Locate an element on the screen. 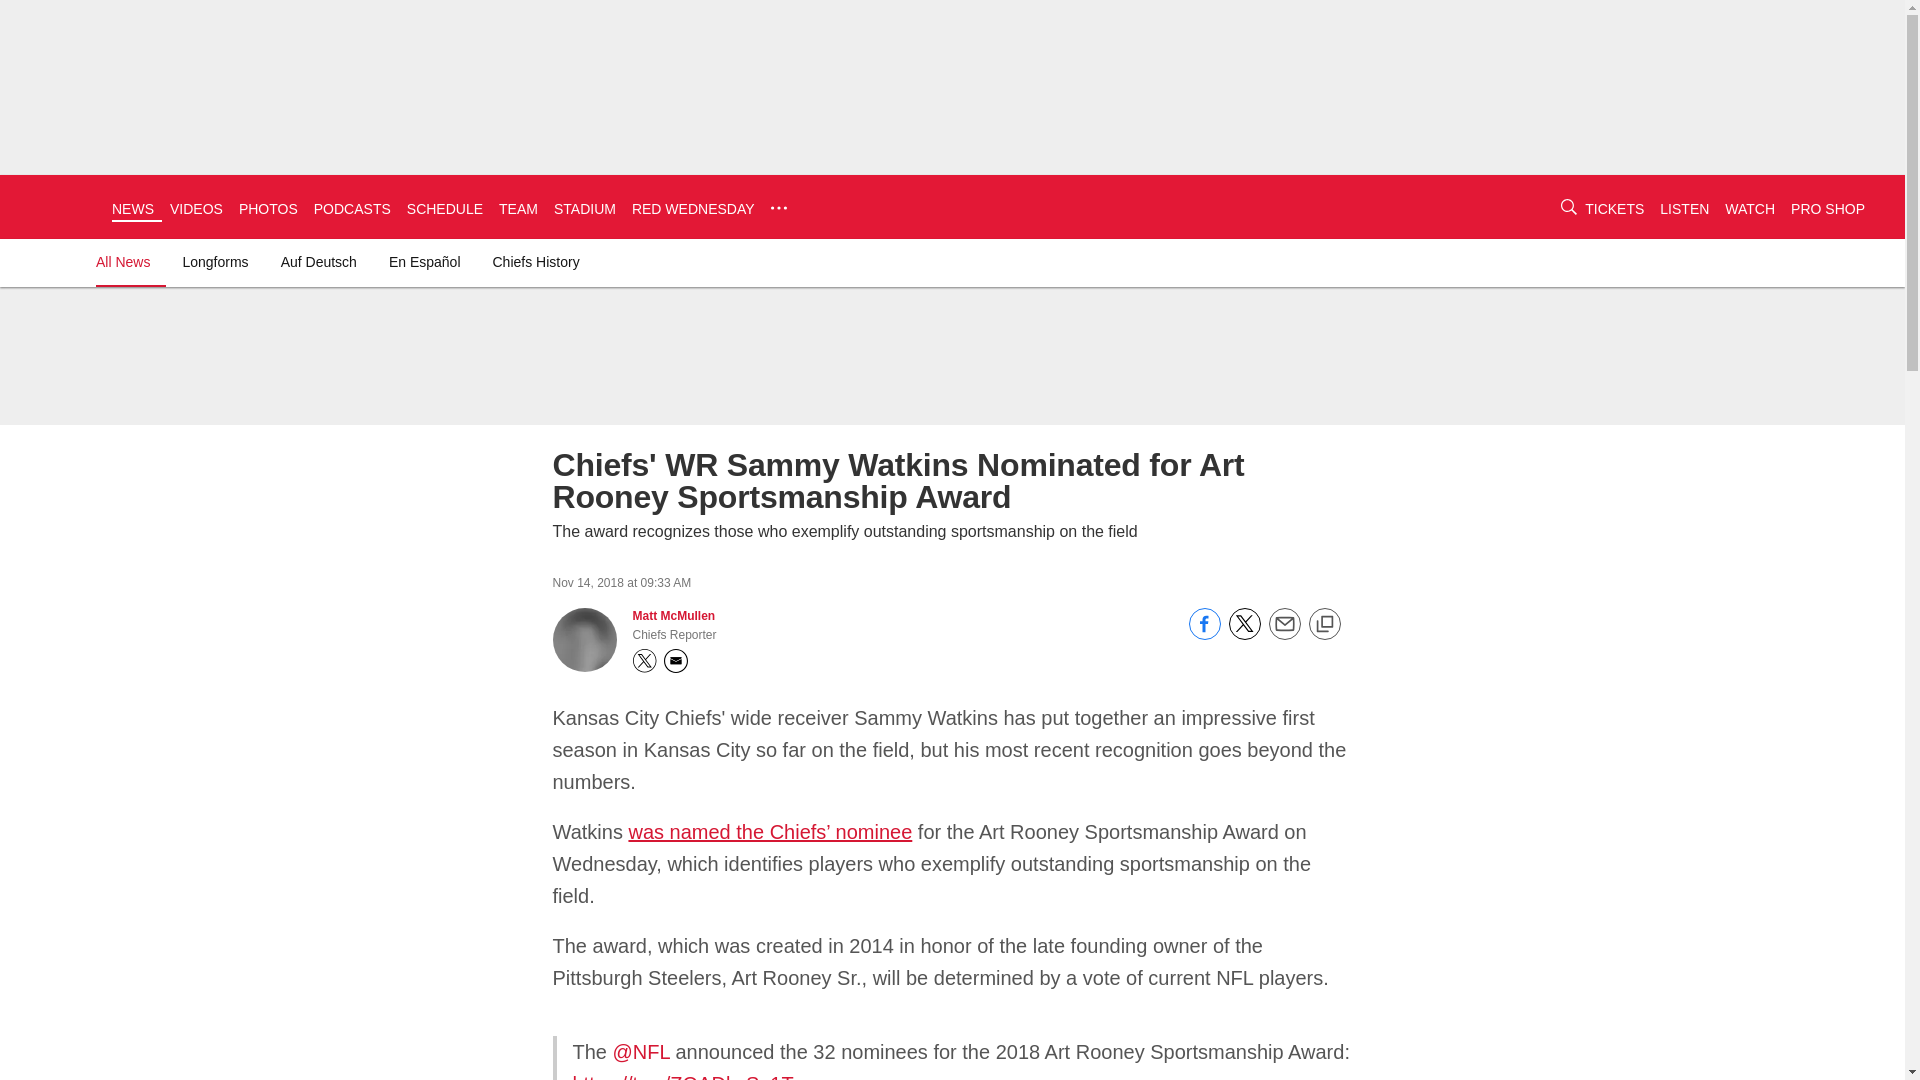  SCHEDULE is located at coordinates (445, 208).